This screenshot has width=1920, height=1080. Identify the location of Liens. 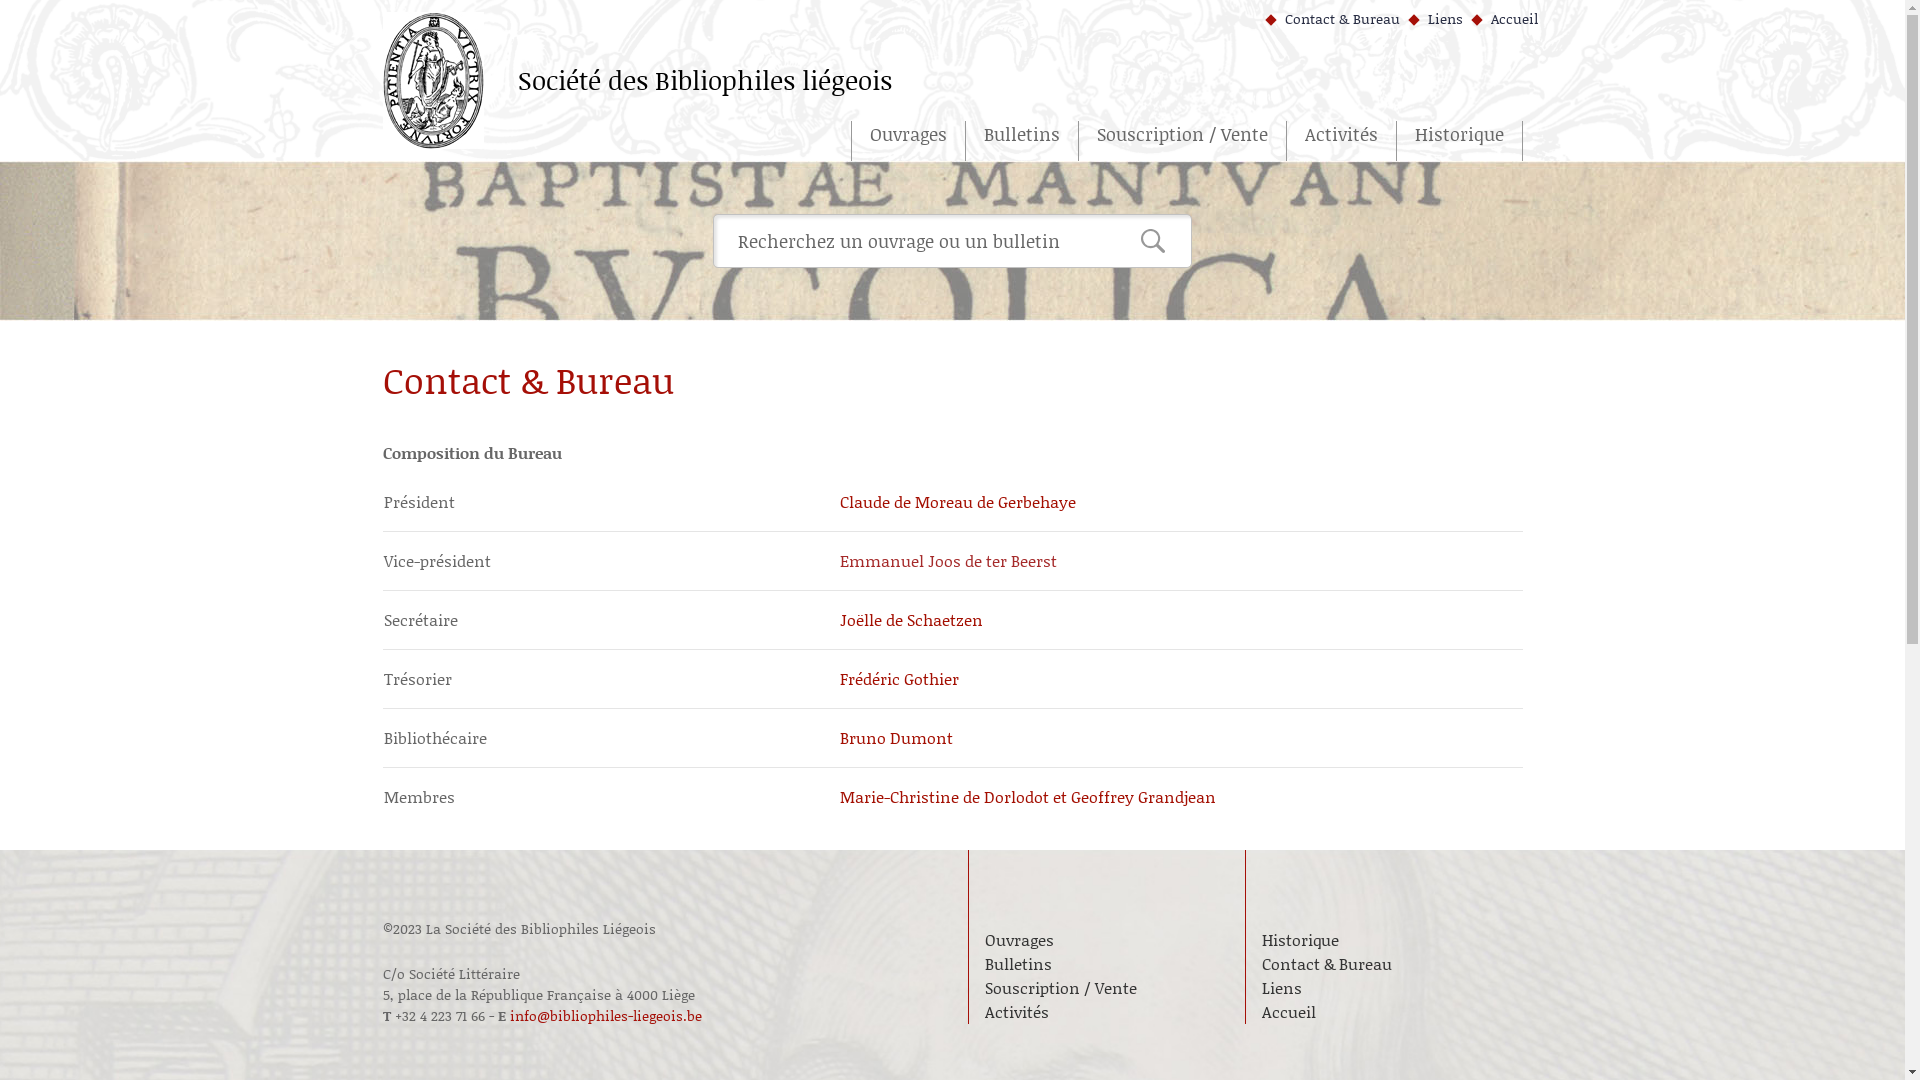
(1384, 988).